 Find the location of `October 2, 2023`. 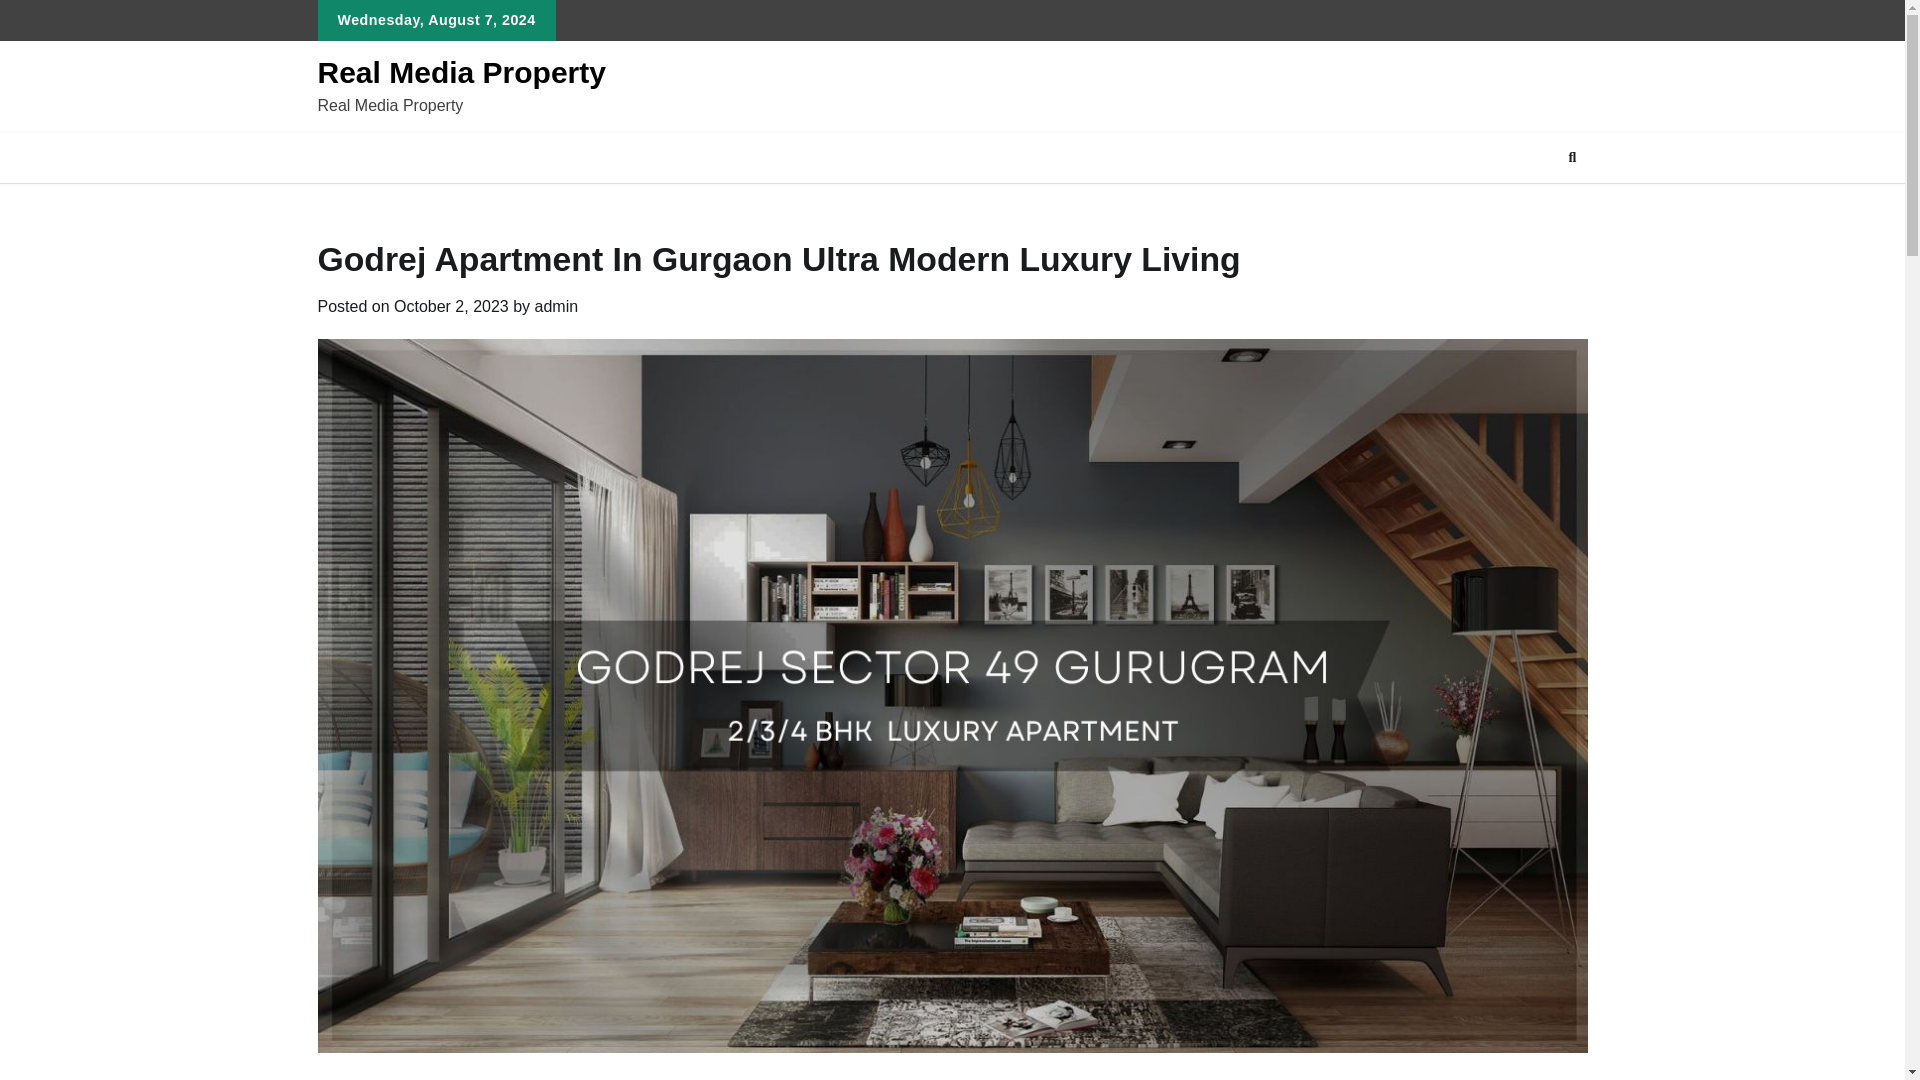

October 2, 2023 is located at coordinates (450, 306).